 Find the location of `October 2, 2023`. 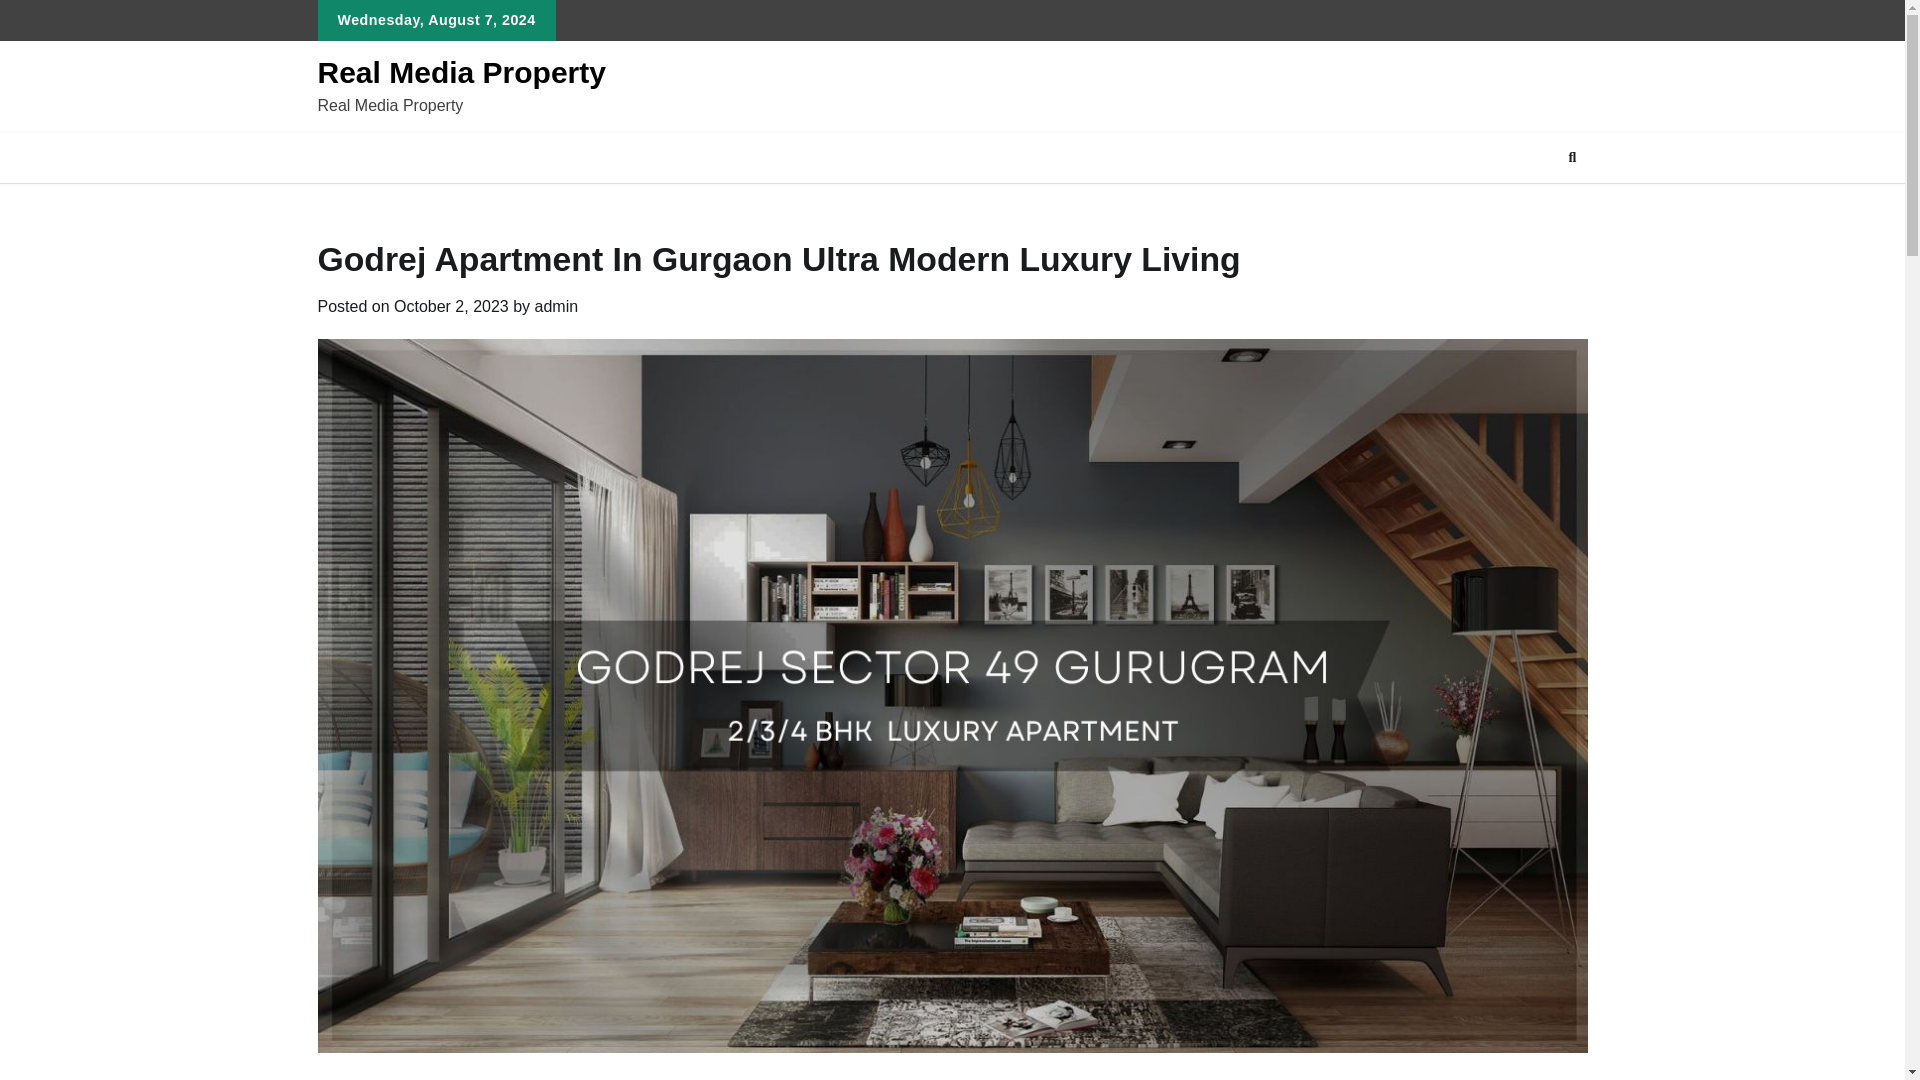

October 2, 2023 is located at coordinates (450, 306).